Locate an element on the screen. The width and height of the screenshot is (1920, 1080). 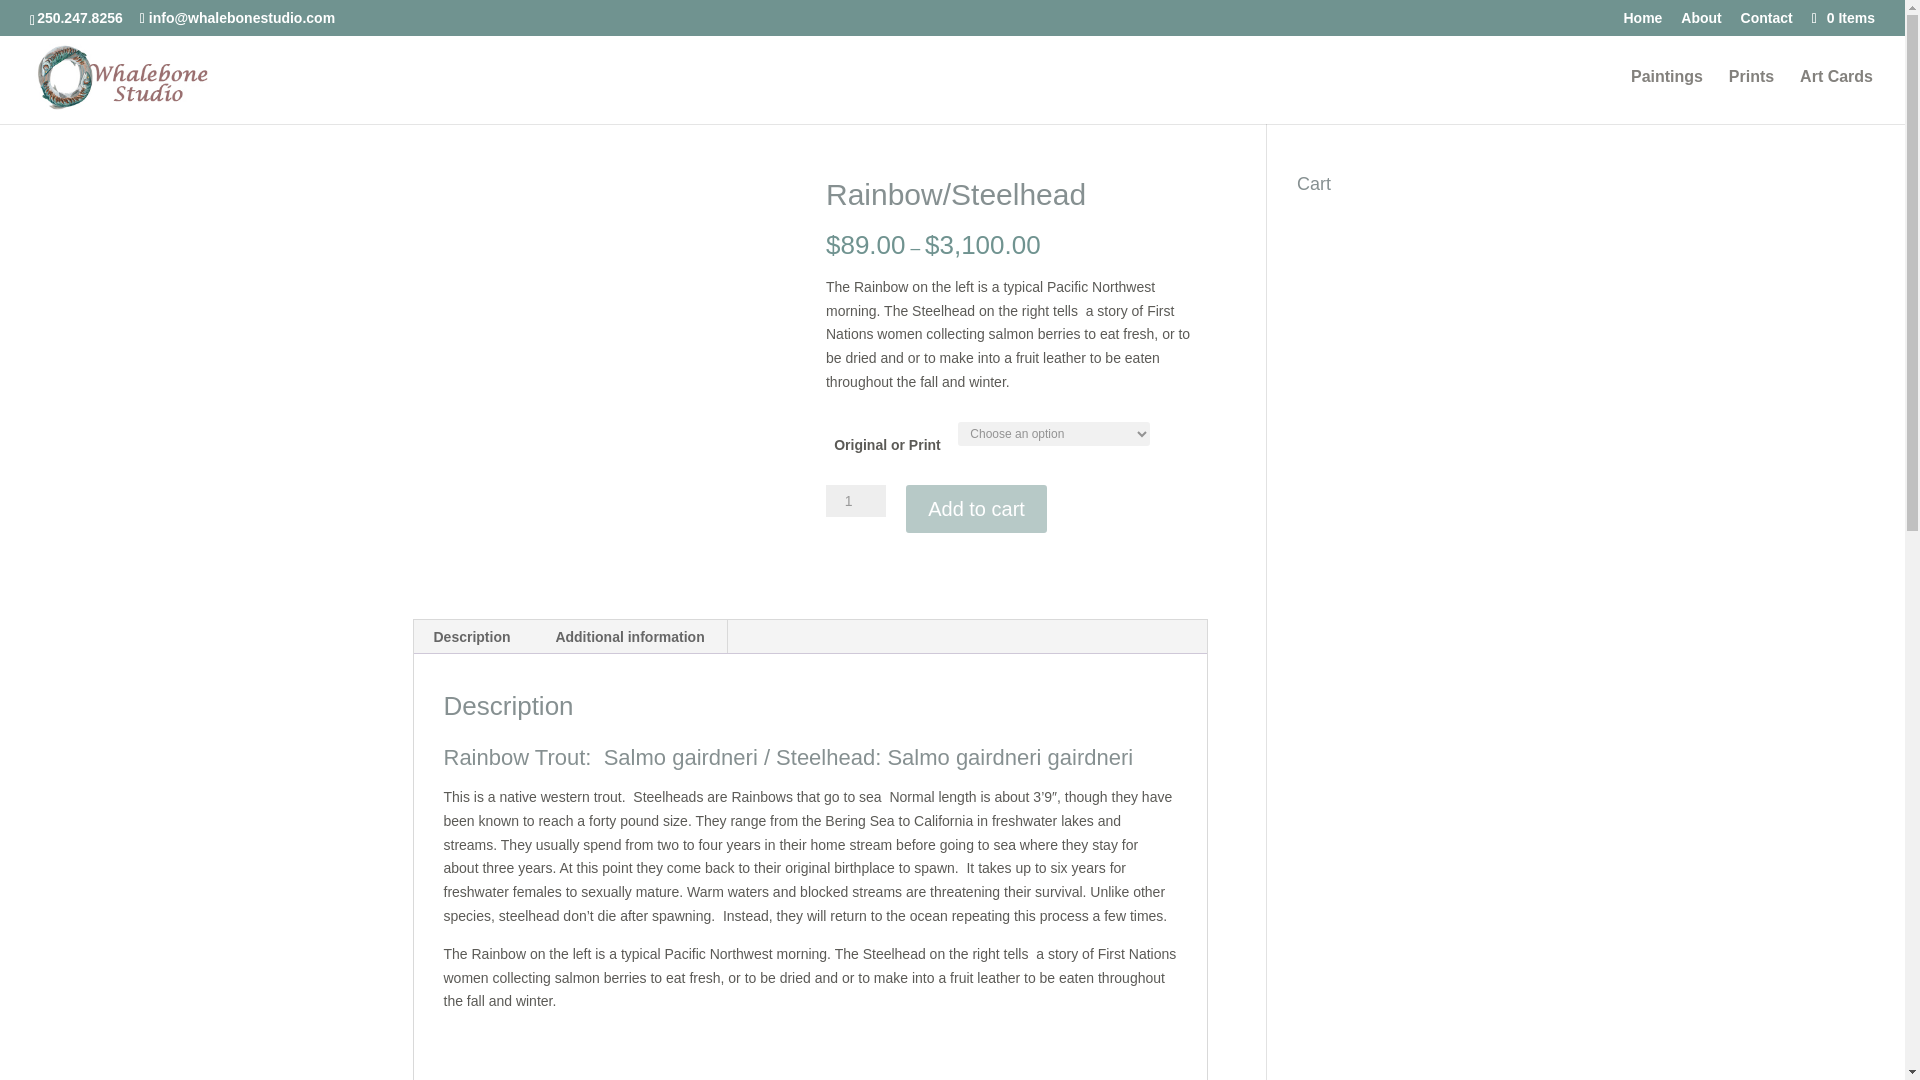
1 is located at coordinates (855, 500).